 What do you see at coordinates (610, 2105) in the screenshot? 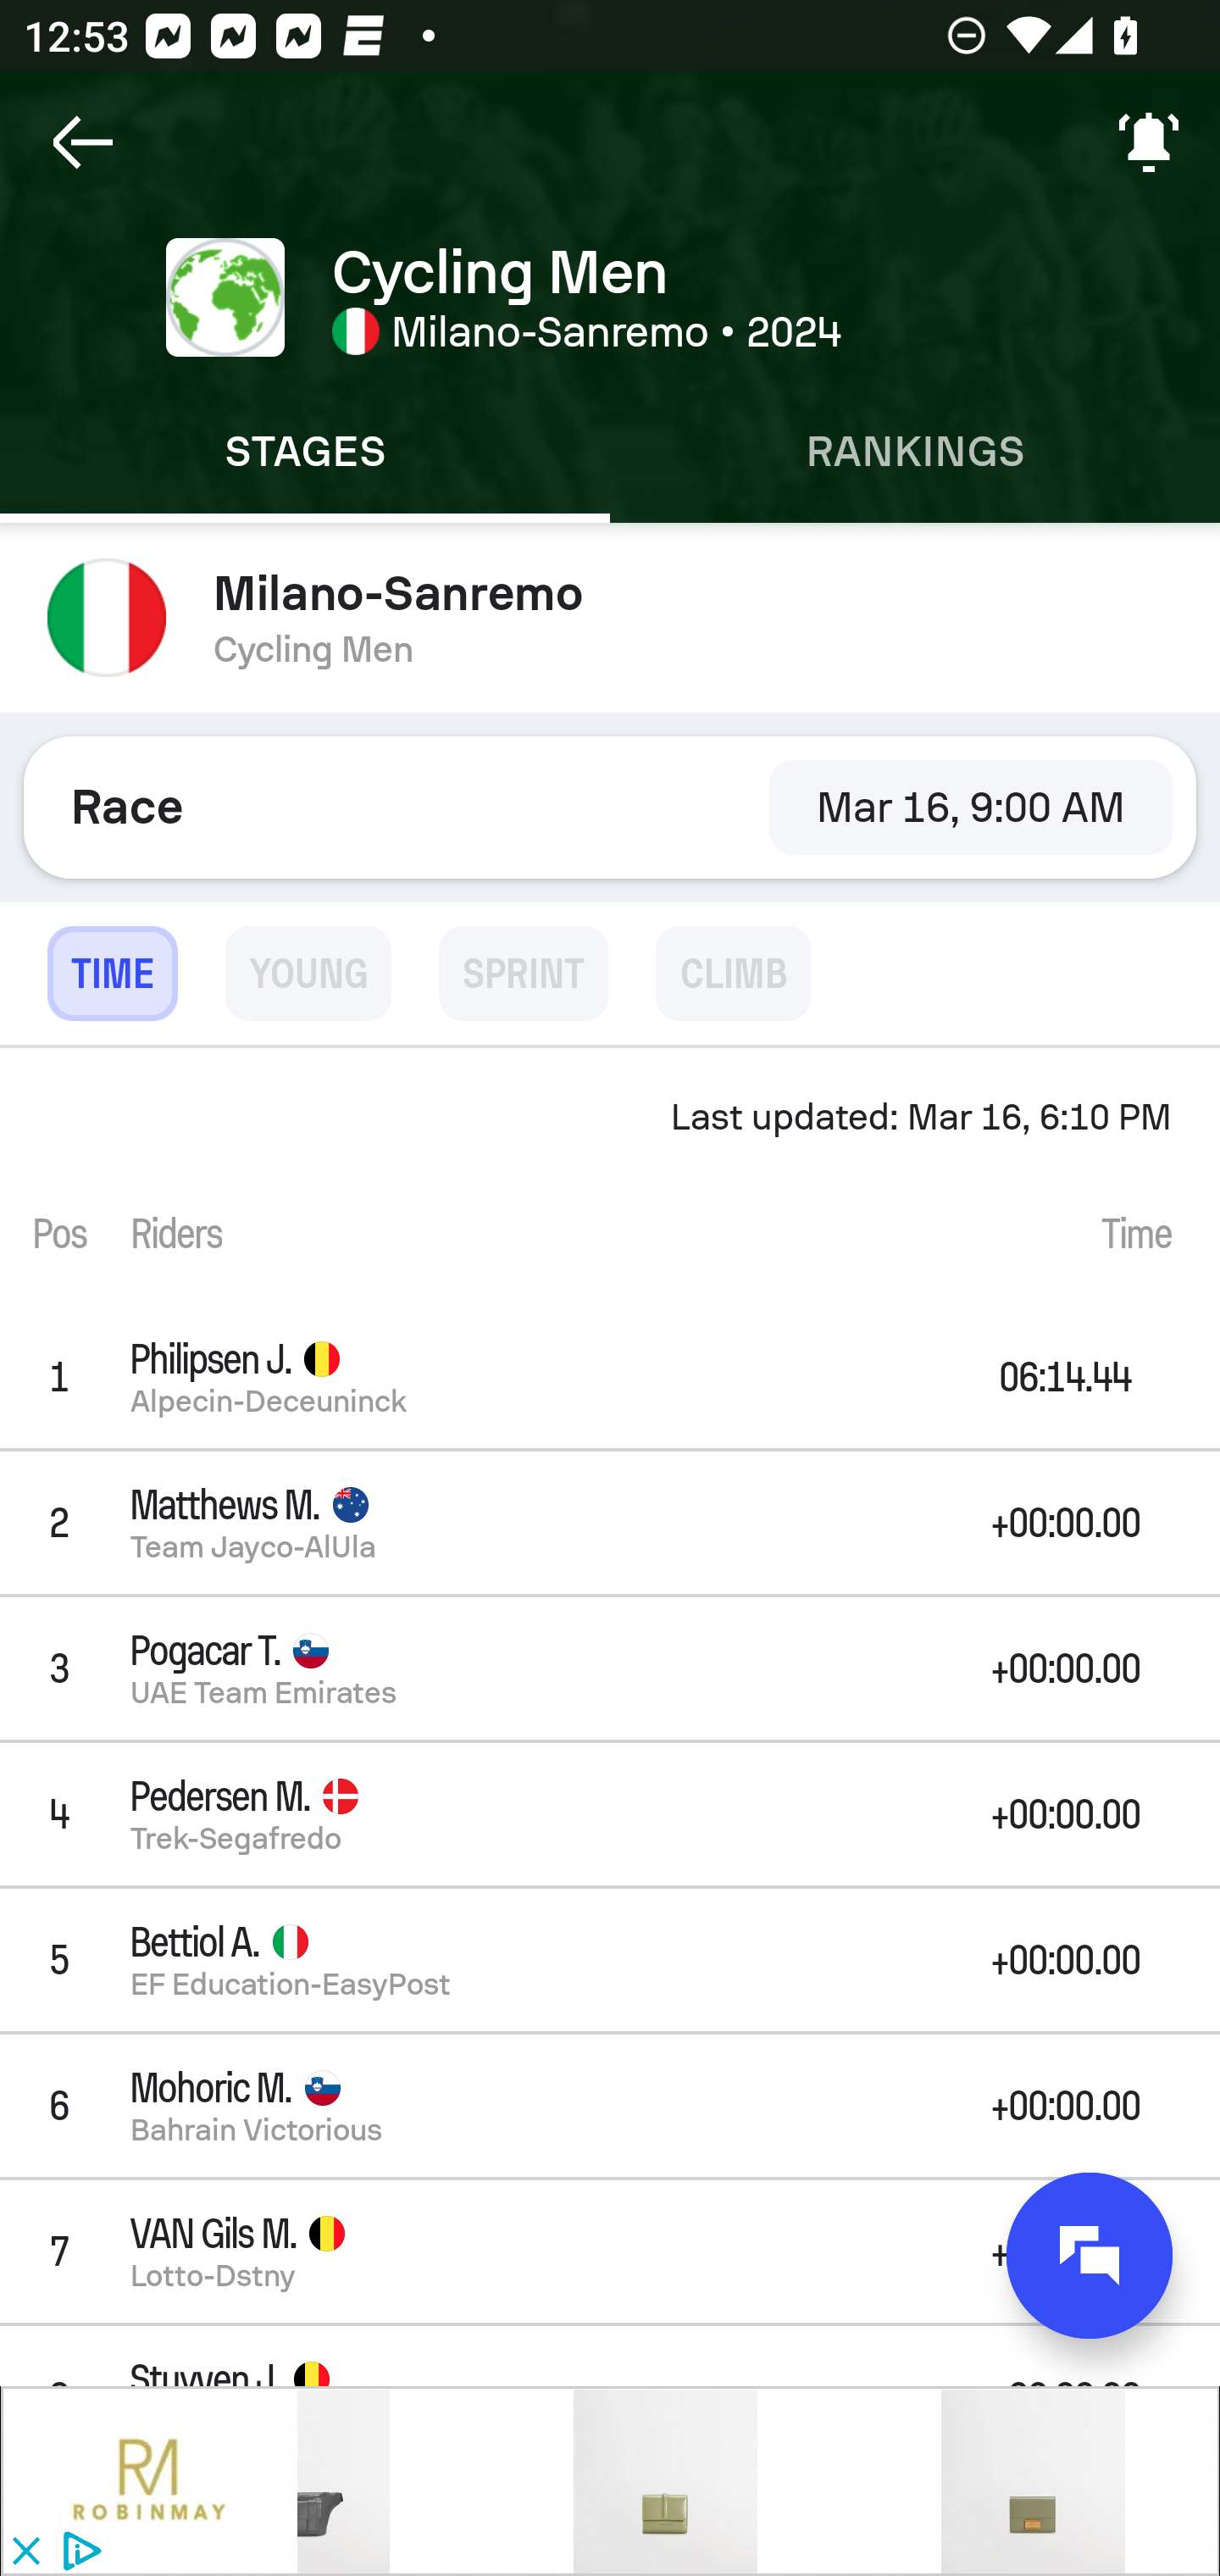
I see `6 Mohoric M. Bahrain Victorious +00:00.00` at bounding box center [610, 2105].